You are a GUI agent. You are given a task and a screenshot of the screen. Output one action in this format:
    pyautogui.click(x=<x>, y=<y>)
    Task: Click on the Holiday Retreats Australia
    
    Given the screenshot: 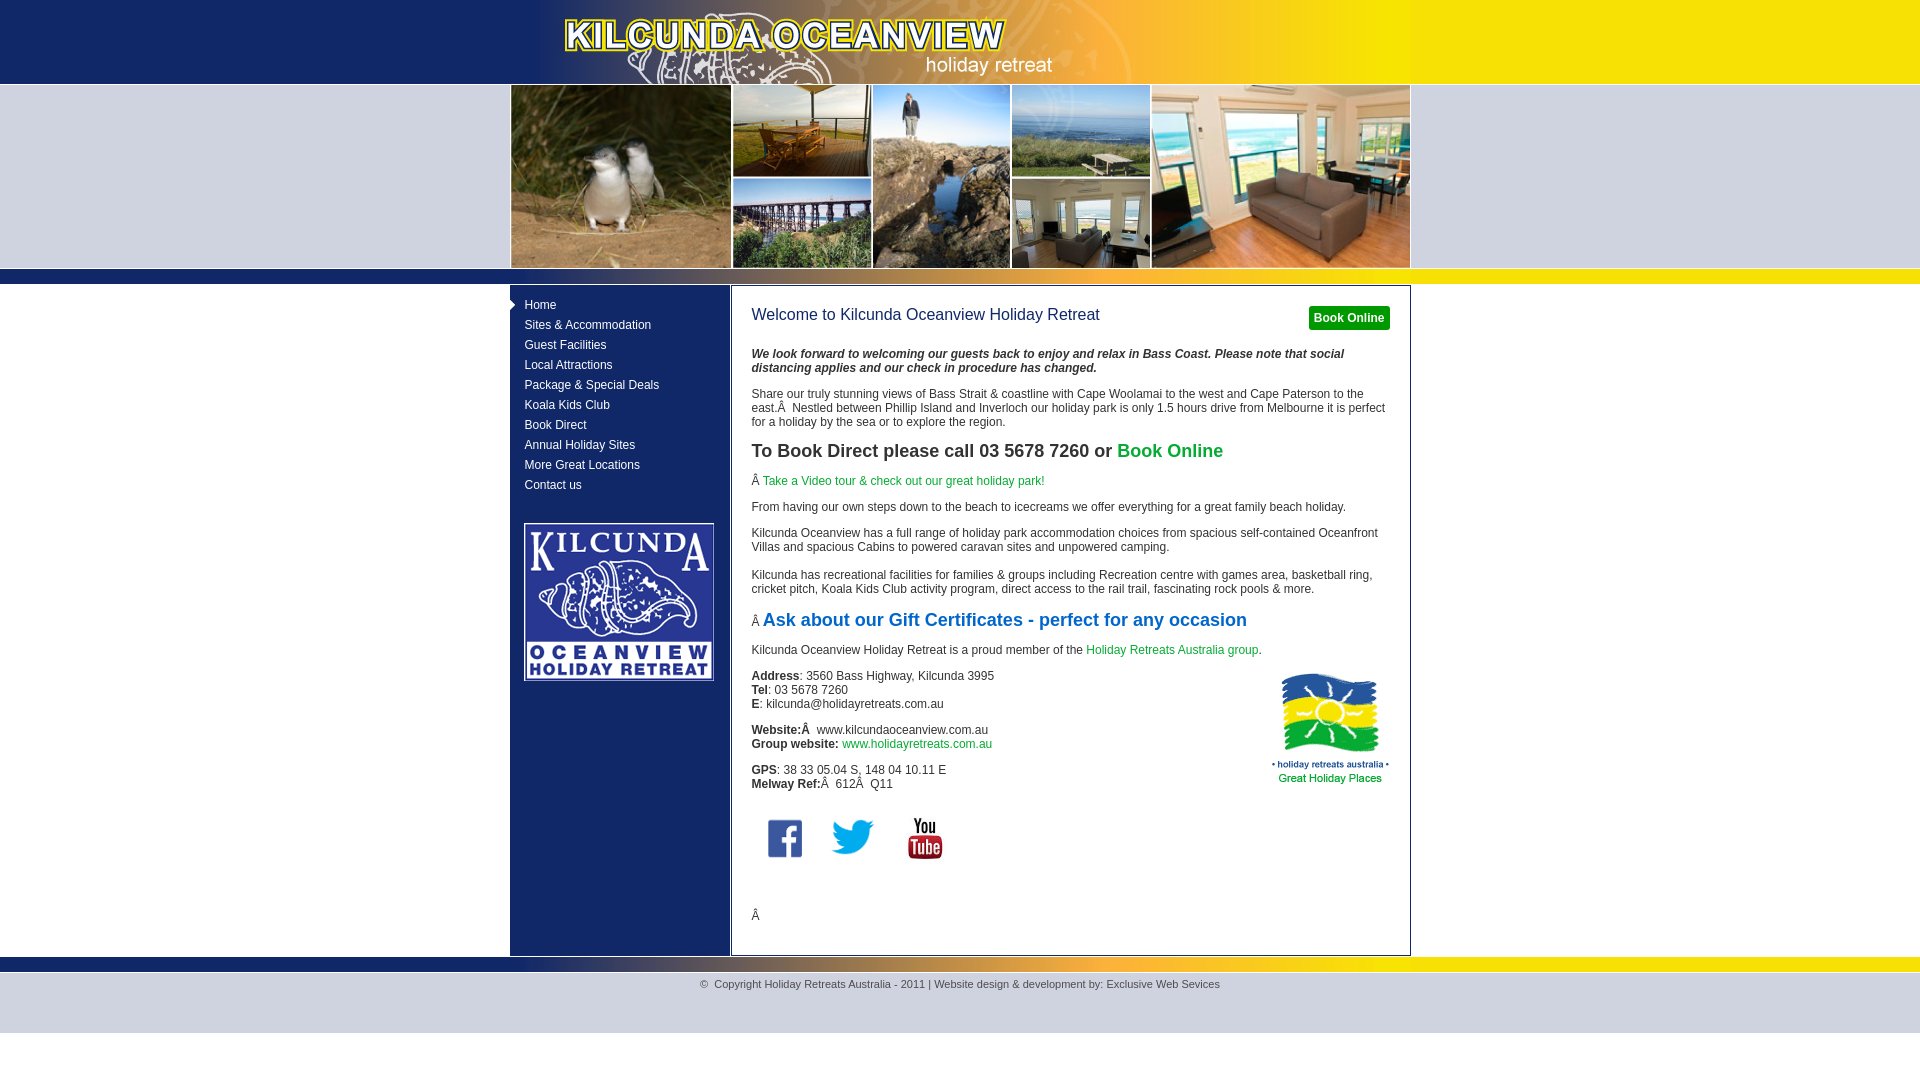 What is the action you would take?
    pyautogui.click(x=1155, y=650)
    